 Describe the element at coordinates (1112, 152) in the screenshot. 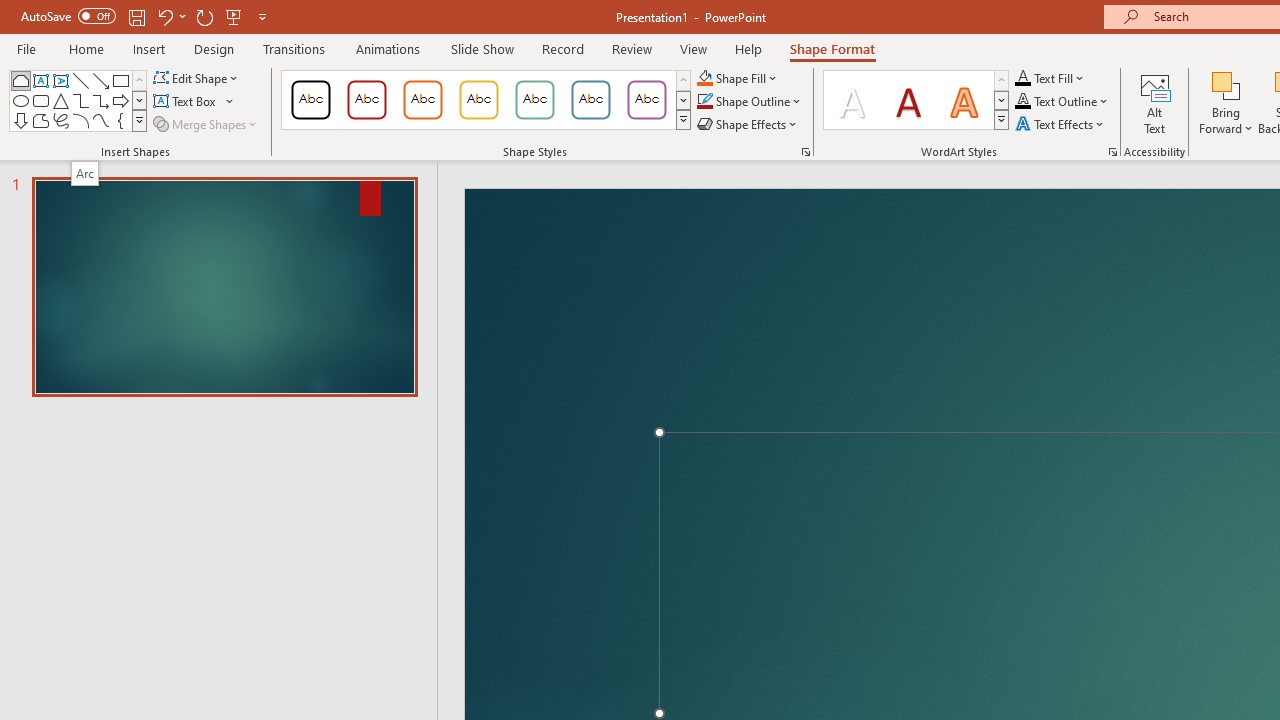

I see `Format Text Effects...` at that location.